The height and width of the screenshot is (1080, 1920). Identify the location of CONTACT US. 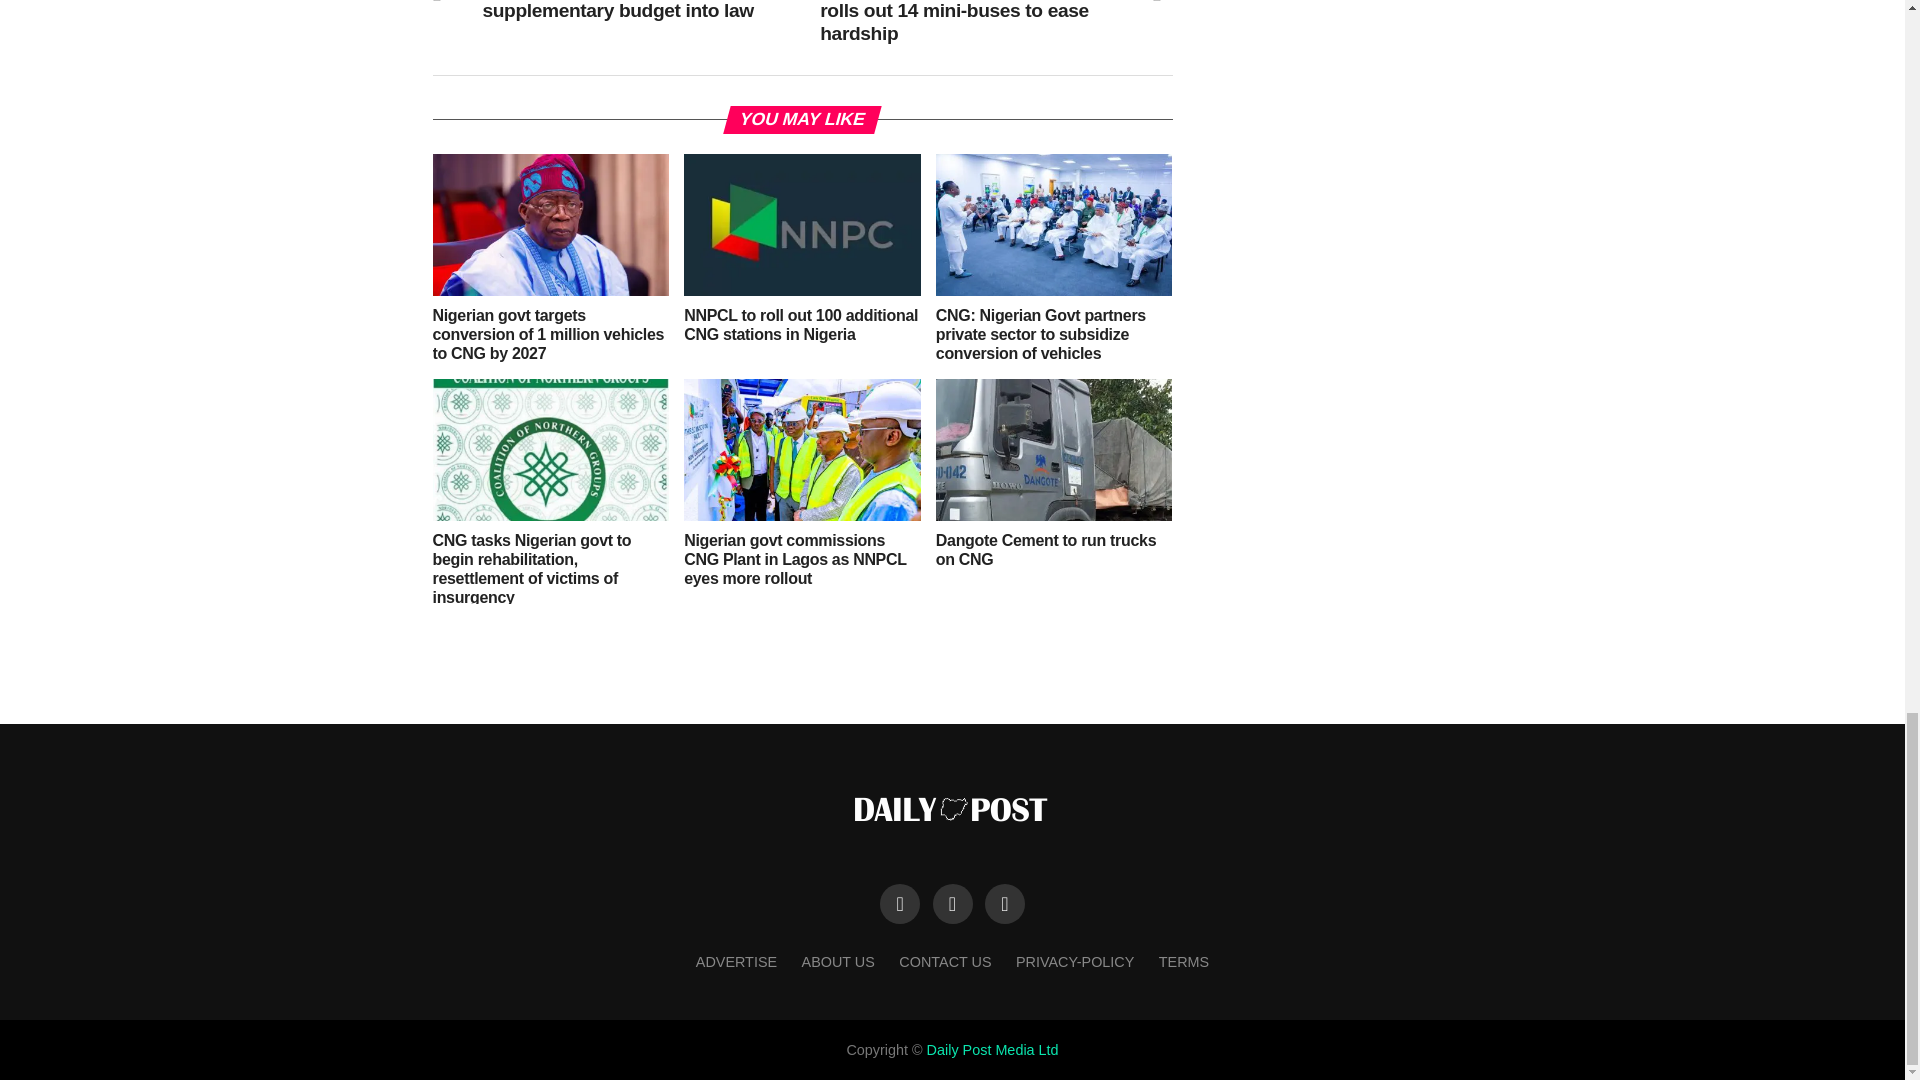
(944, 961).